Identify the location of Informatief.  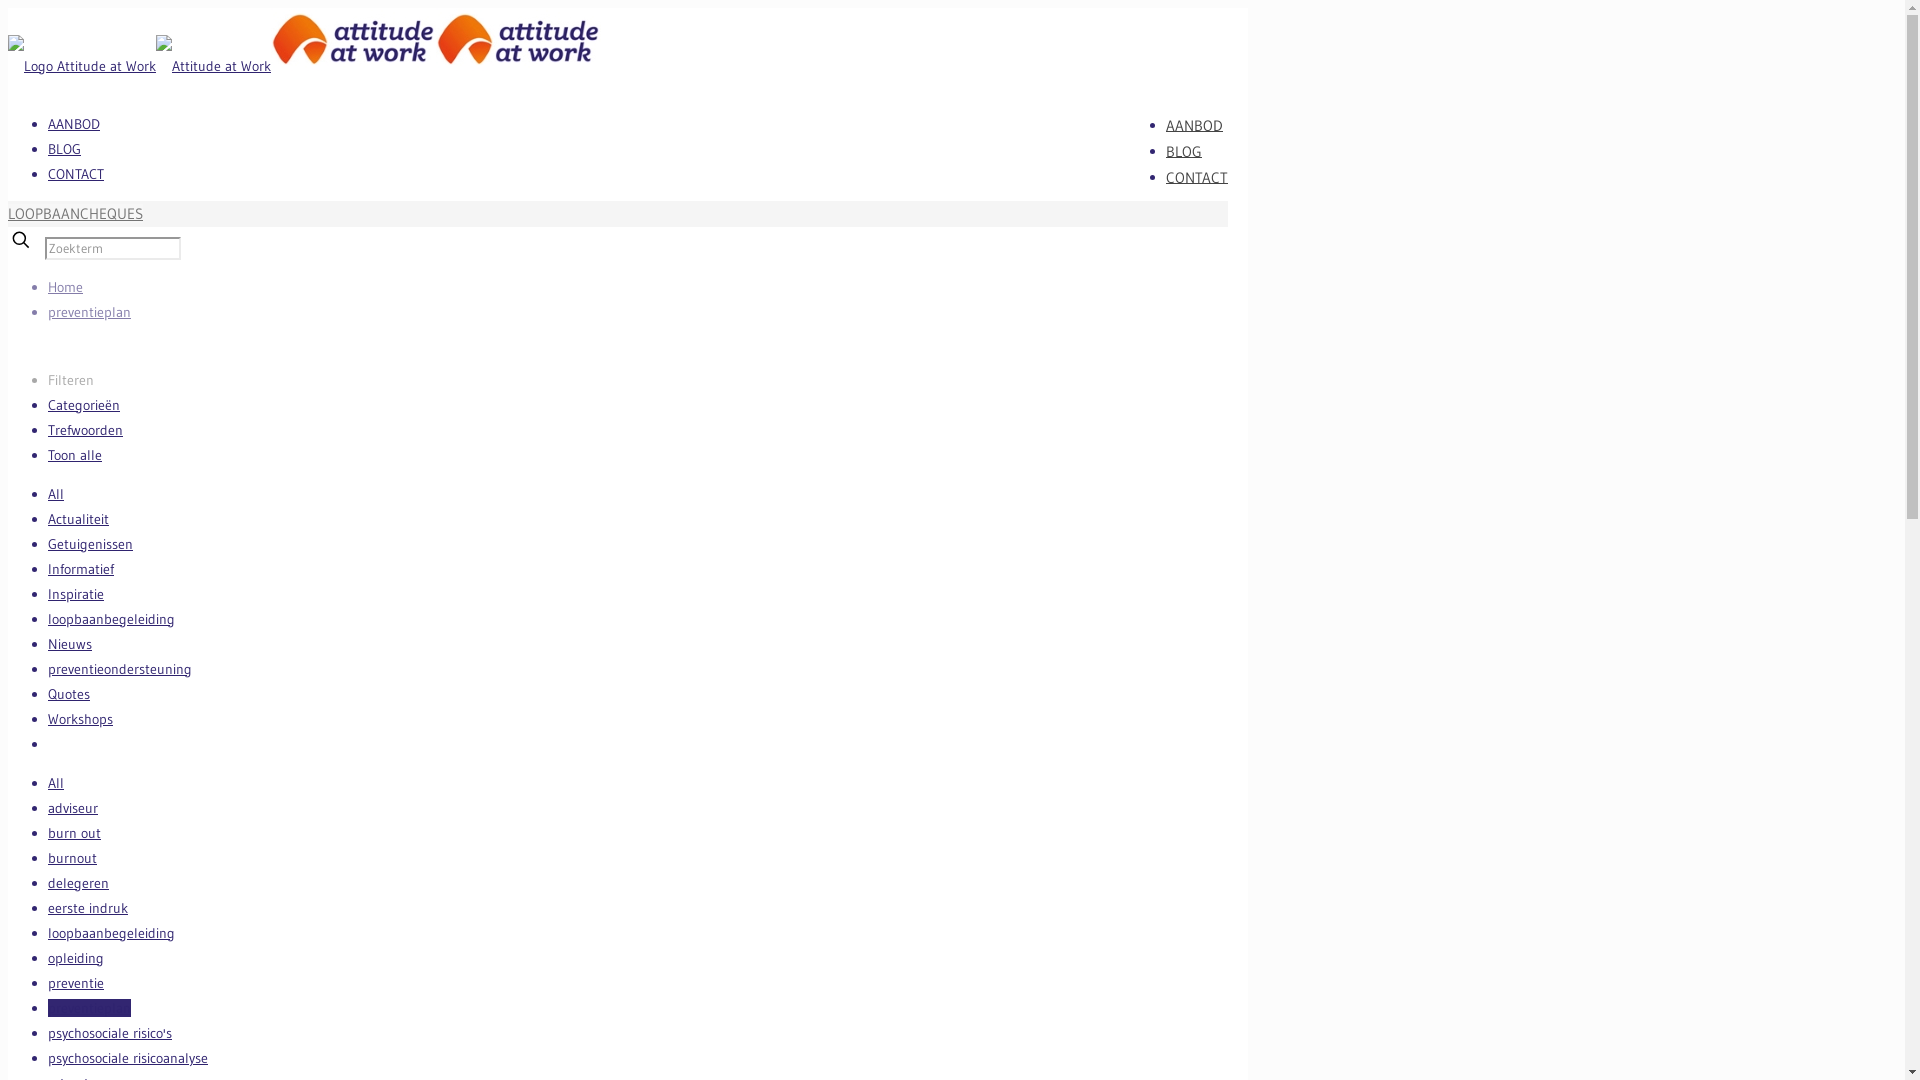
(81, 569).